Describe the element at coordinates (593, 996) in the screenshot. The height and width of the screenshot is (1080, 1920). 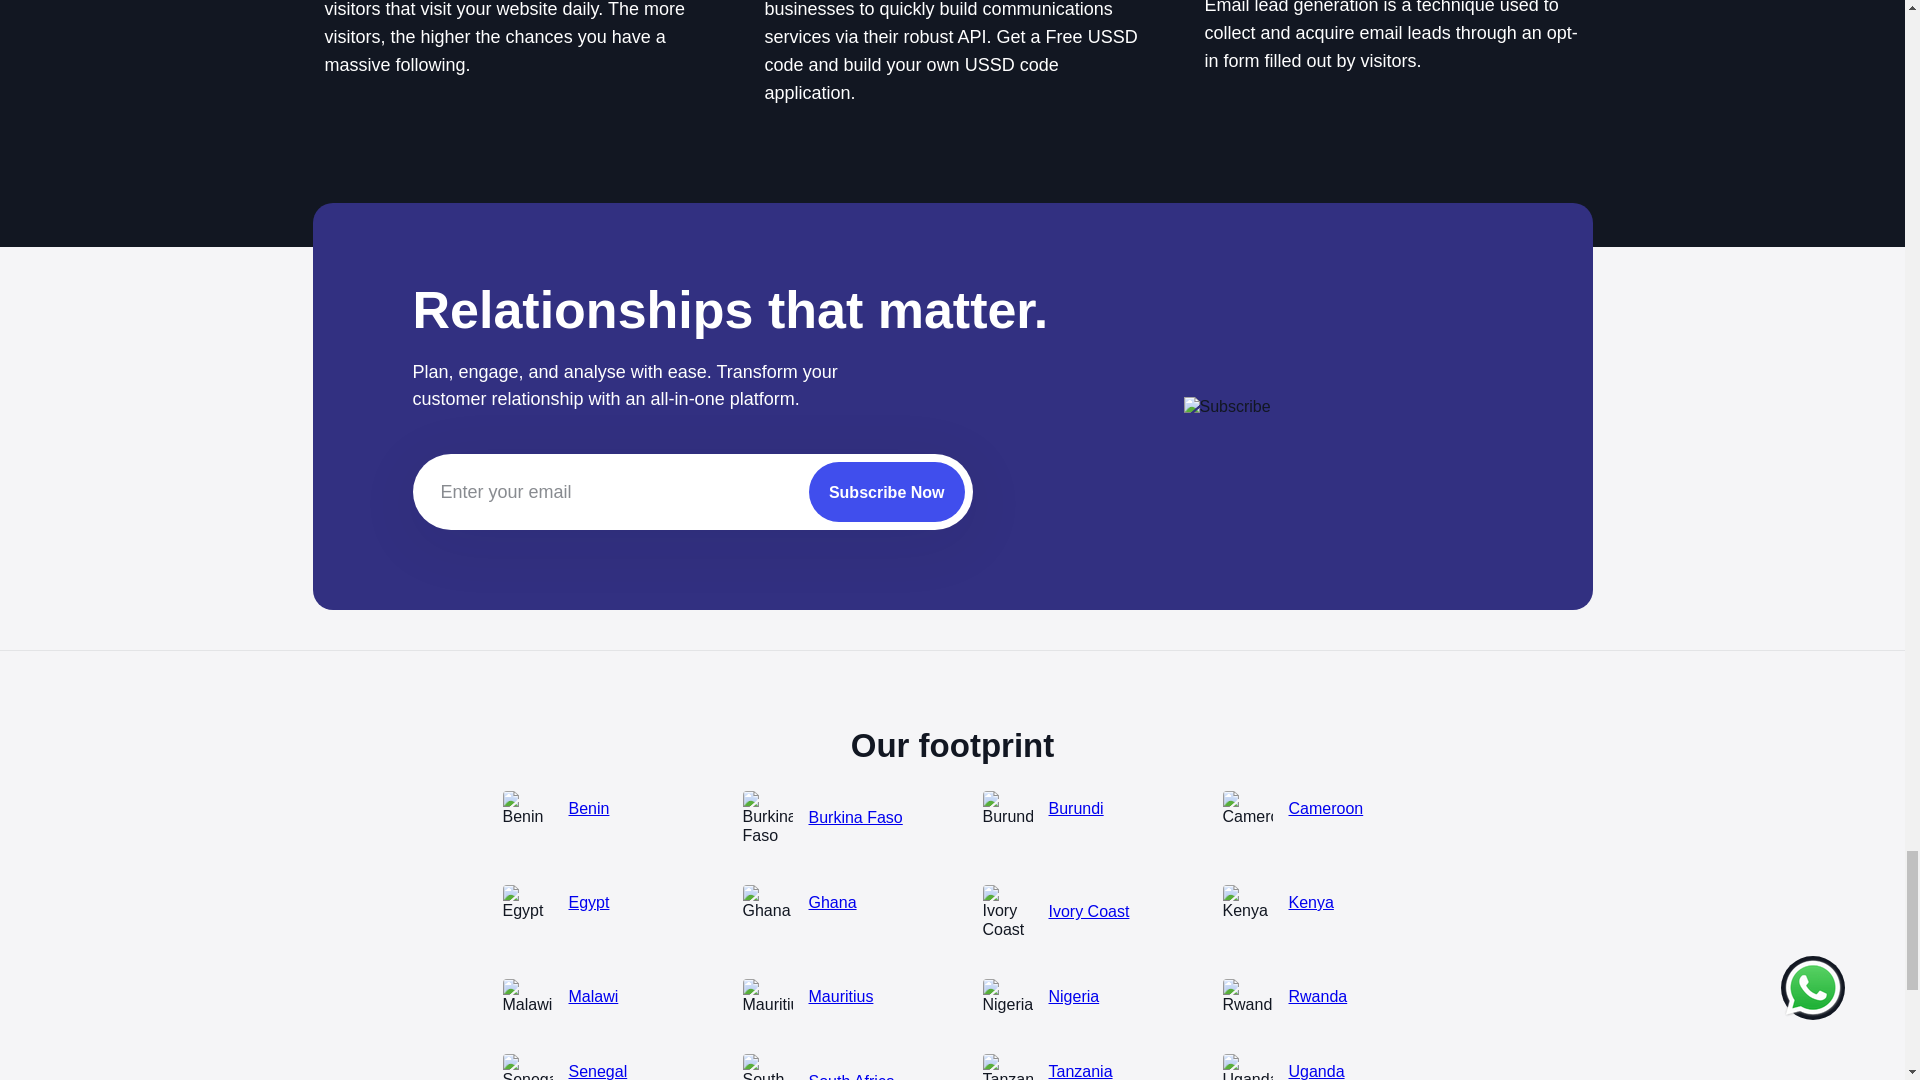
I see `Malawi` at that location.